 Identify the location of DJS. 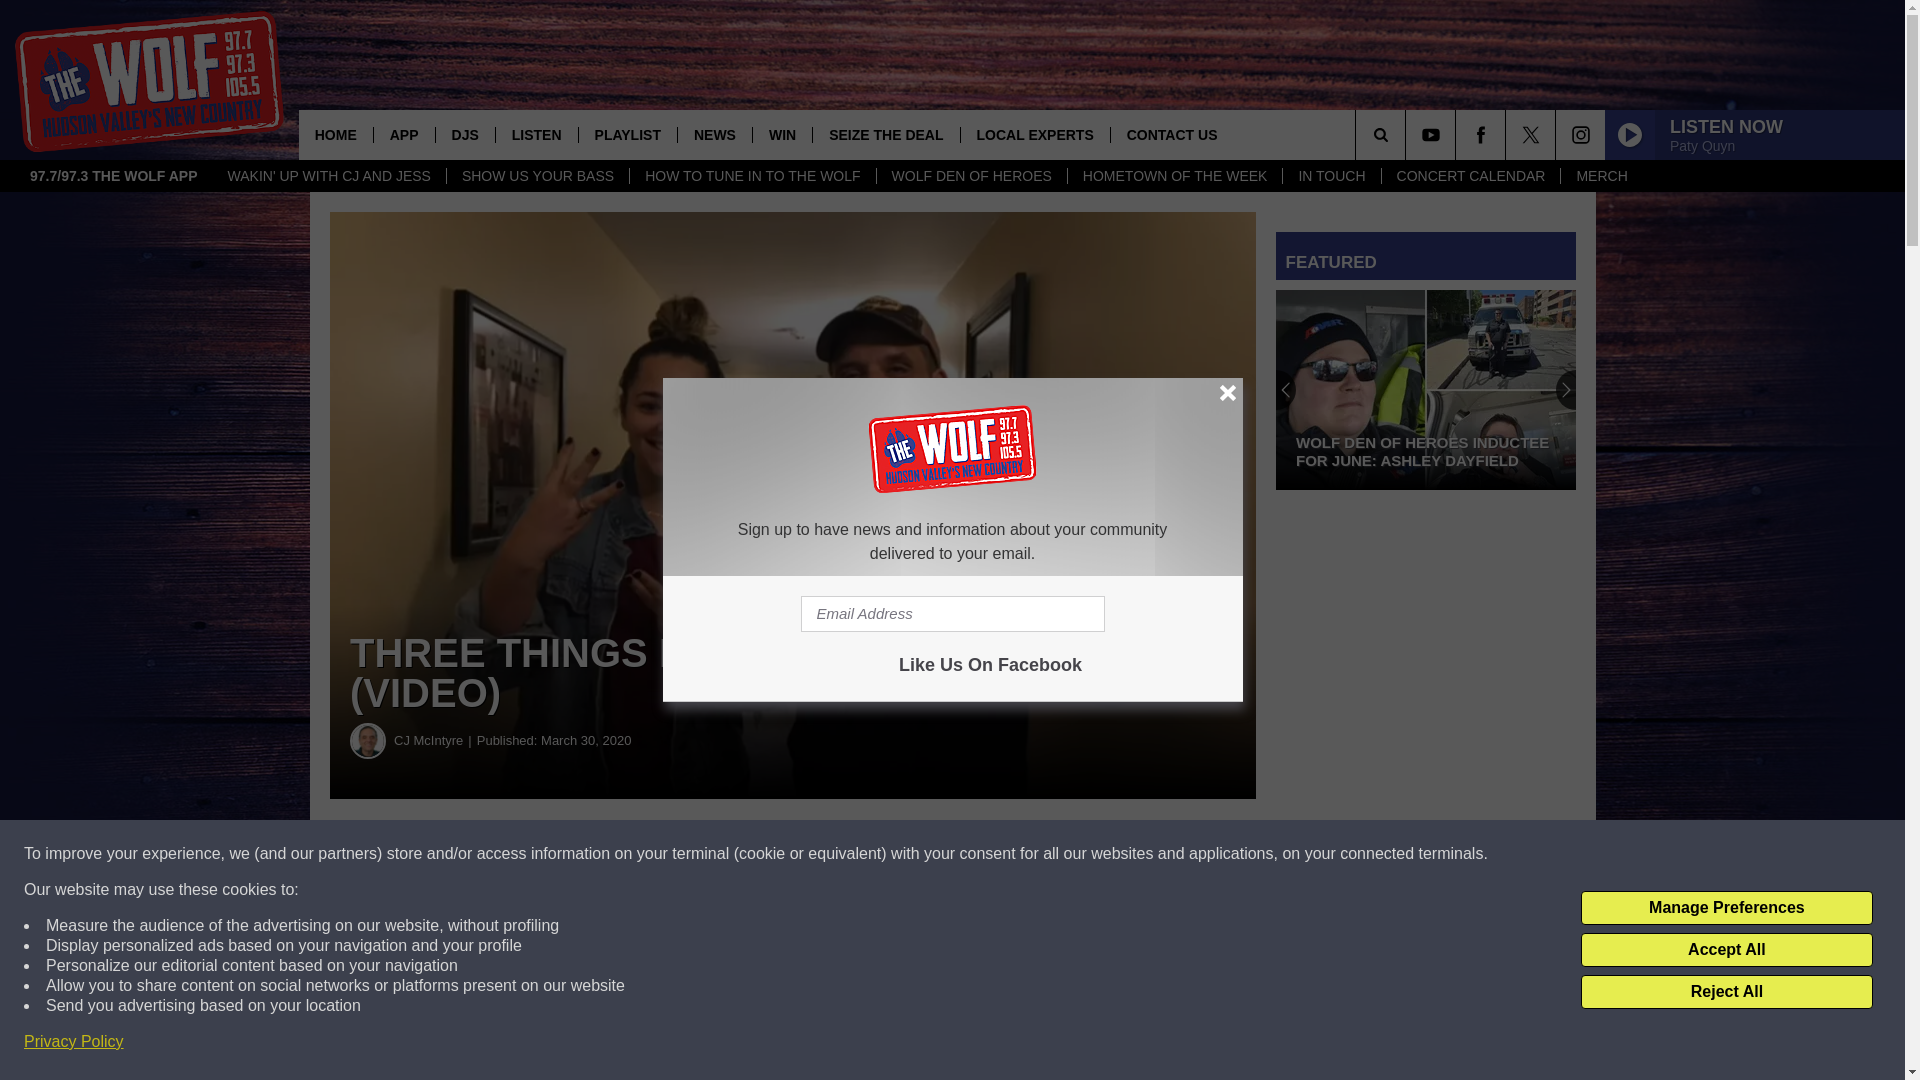
(465, 134).